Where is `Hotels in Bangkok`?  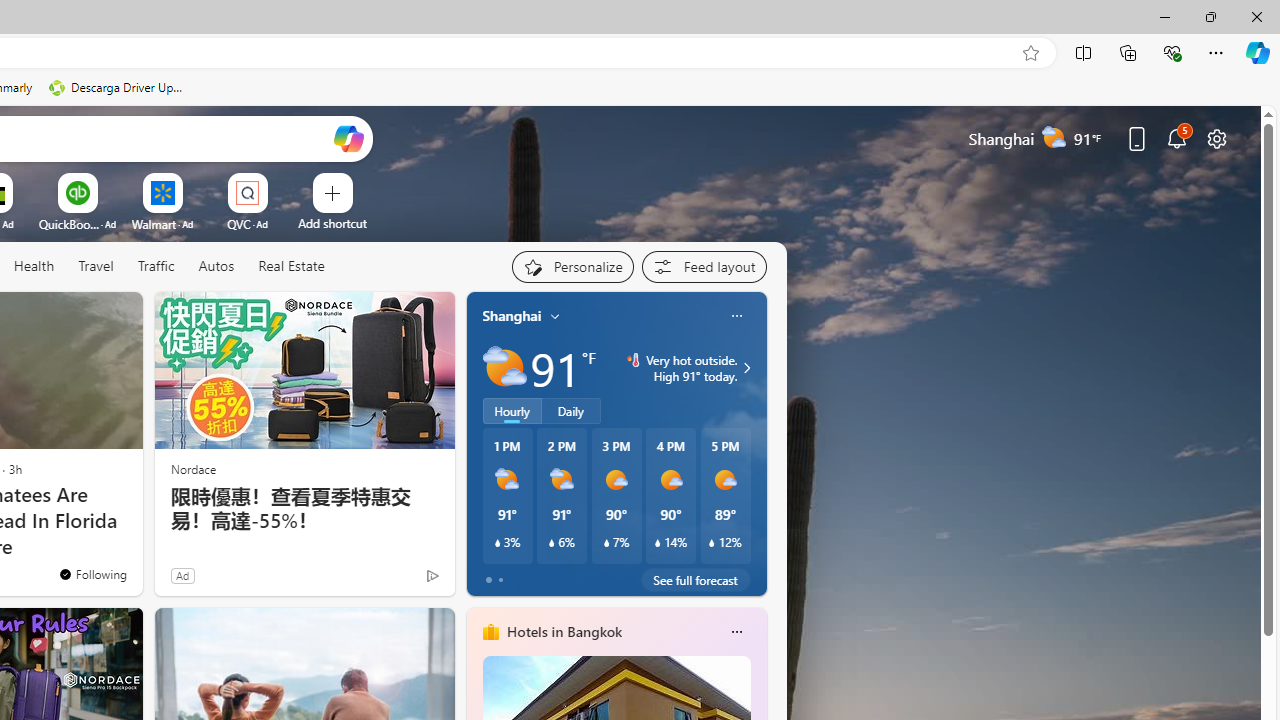
Hotels in Bangkok is located at coordinates (564, 631).